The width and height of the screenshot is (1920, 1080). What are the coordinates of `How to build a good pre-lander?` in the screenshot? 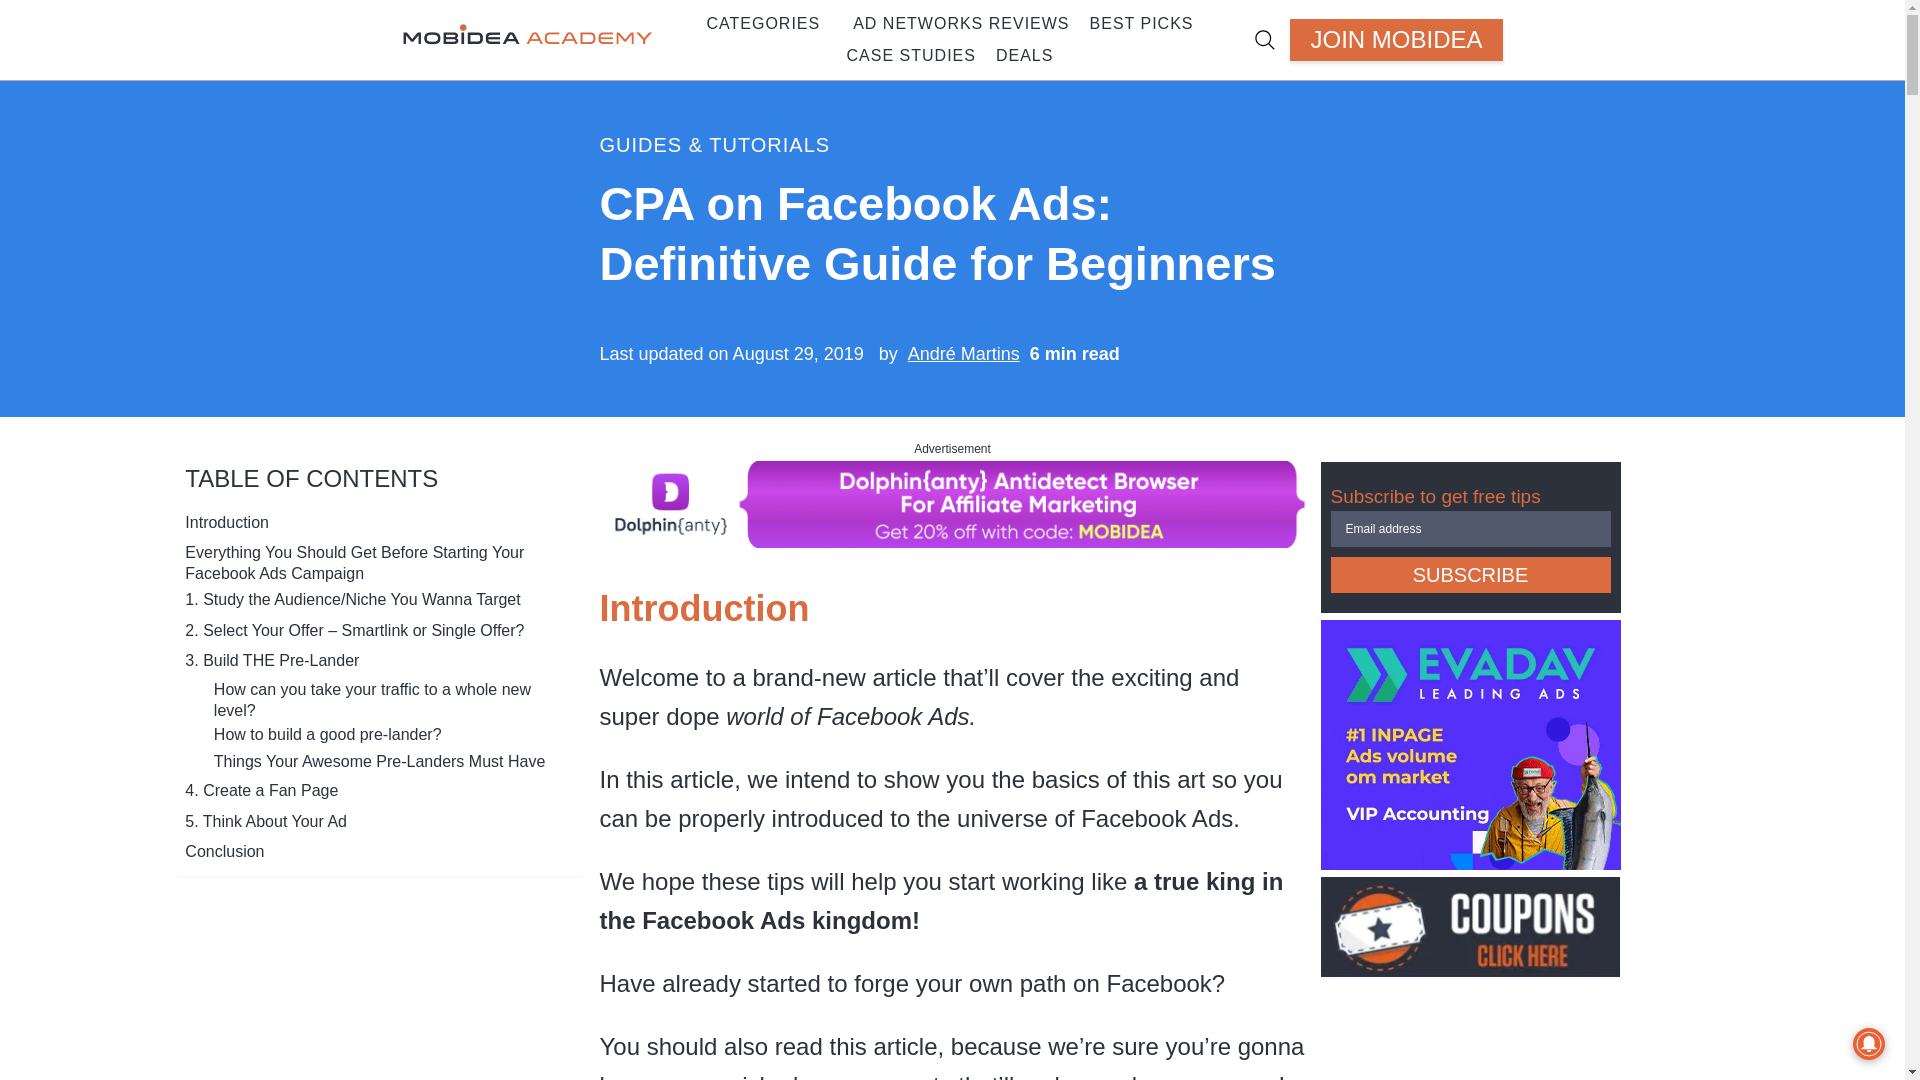 It's located at (327, 734).